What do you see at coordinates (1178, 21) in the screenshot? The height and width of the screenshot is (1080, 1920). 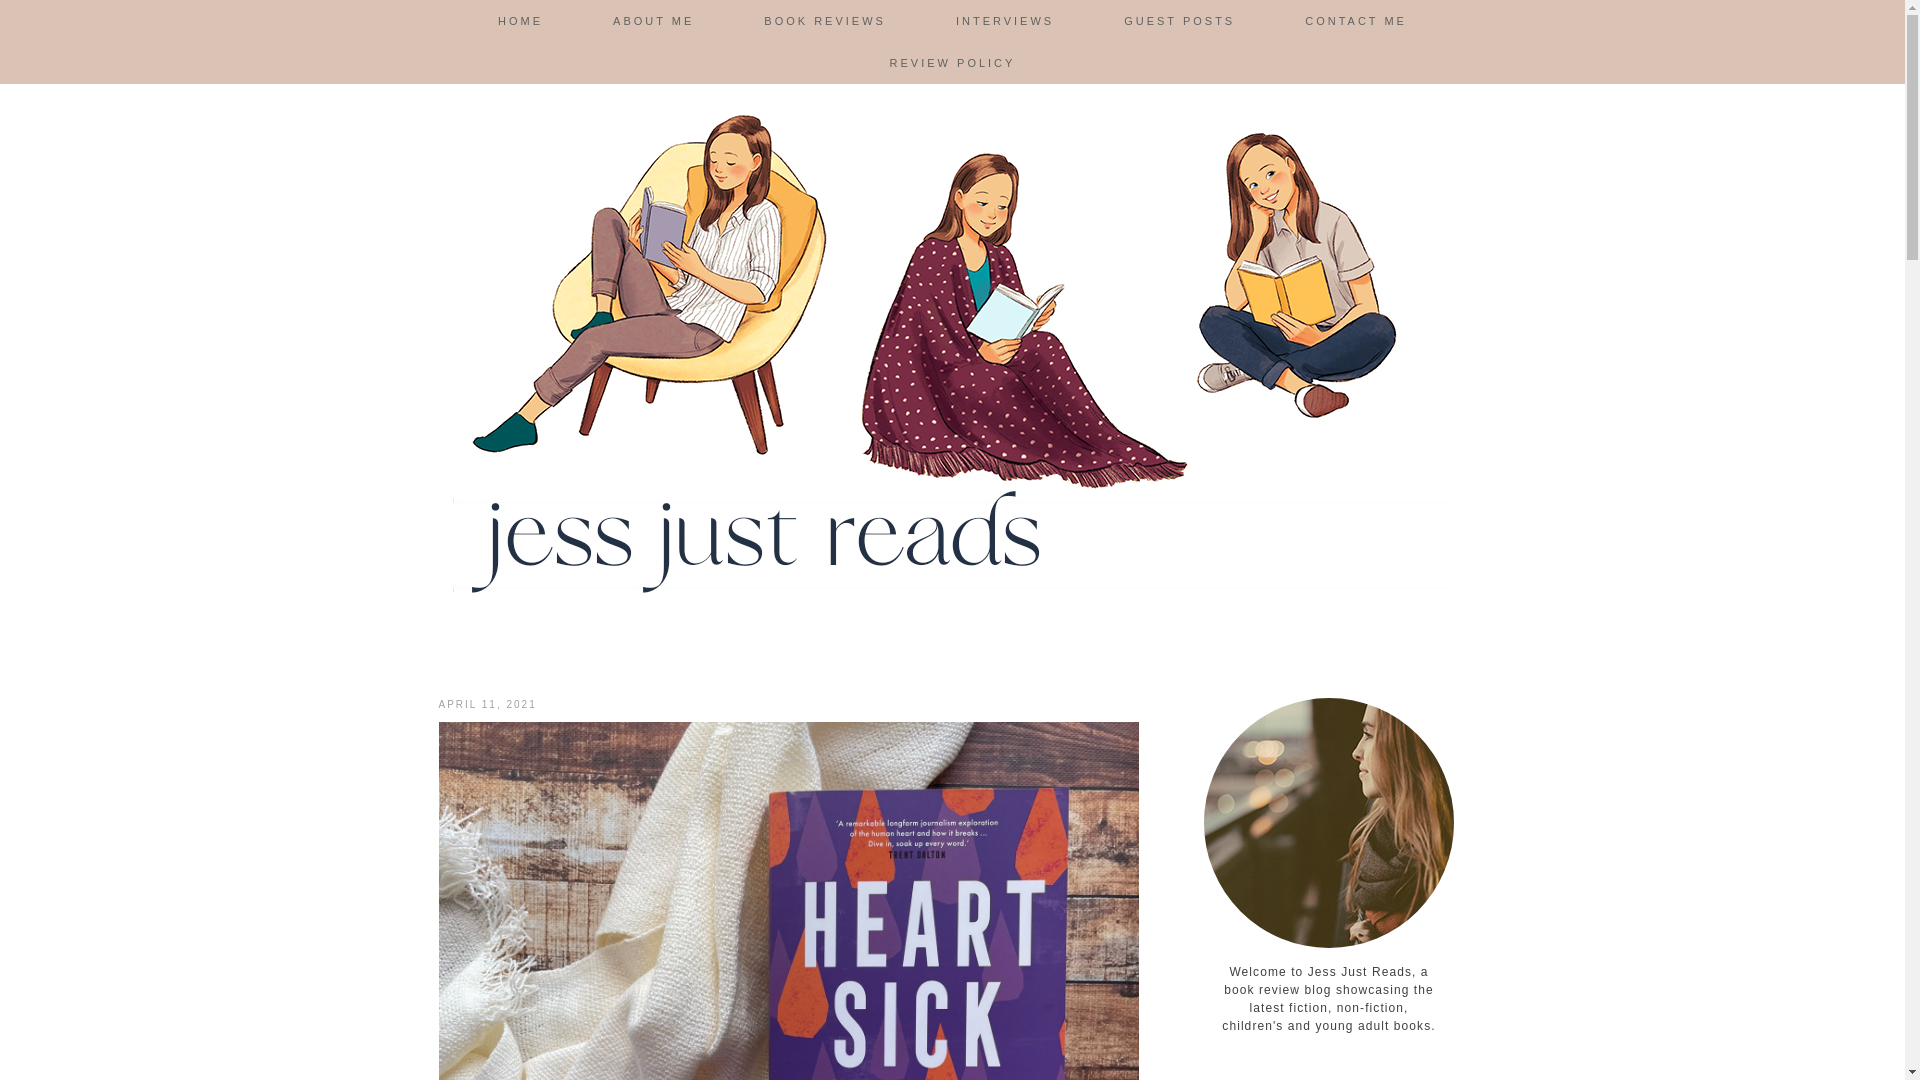 I see `GUEST POSTS` at bounding box center [1178, 21].